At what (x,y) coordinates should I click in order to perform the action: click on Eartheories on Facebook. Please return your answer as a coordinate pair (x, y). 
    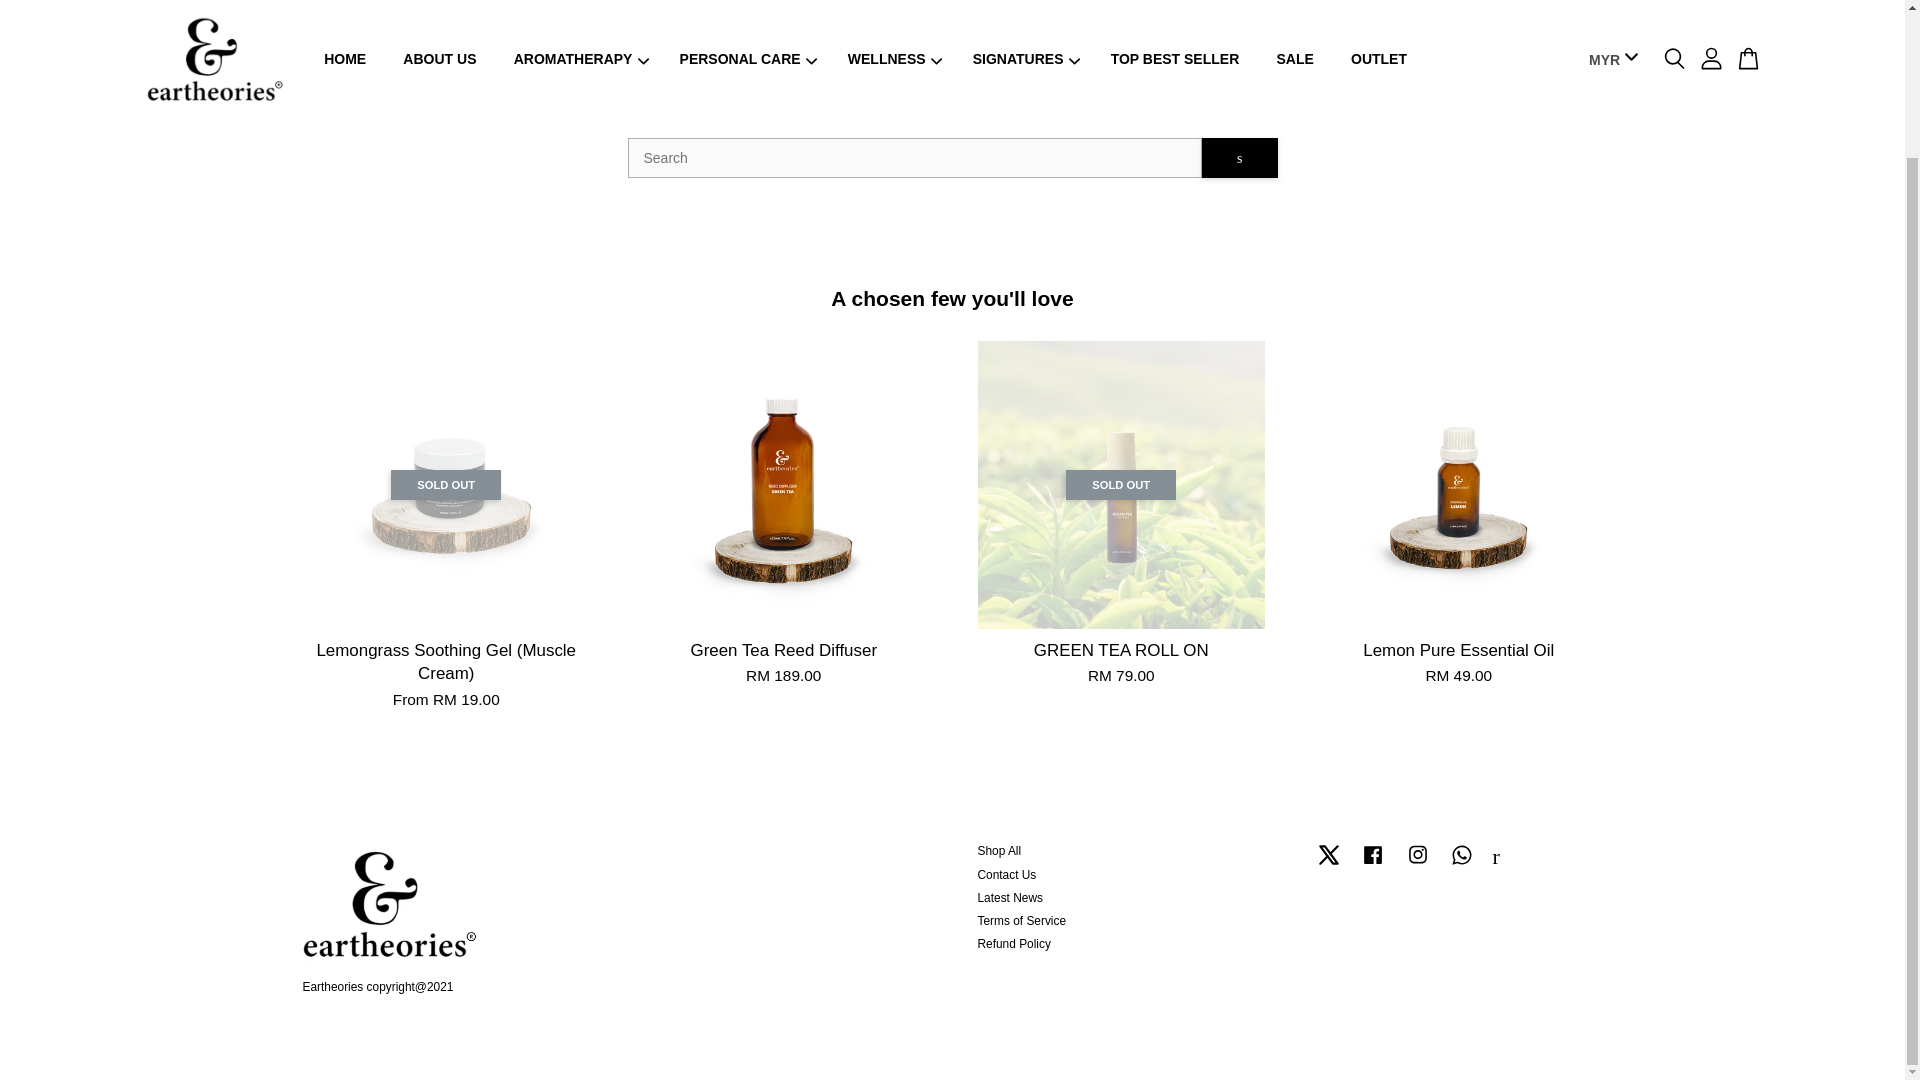
    Looking at the image, I should click on (1372, 864).